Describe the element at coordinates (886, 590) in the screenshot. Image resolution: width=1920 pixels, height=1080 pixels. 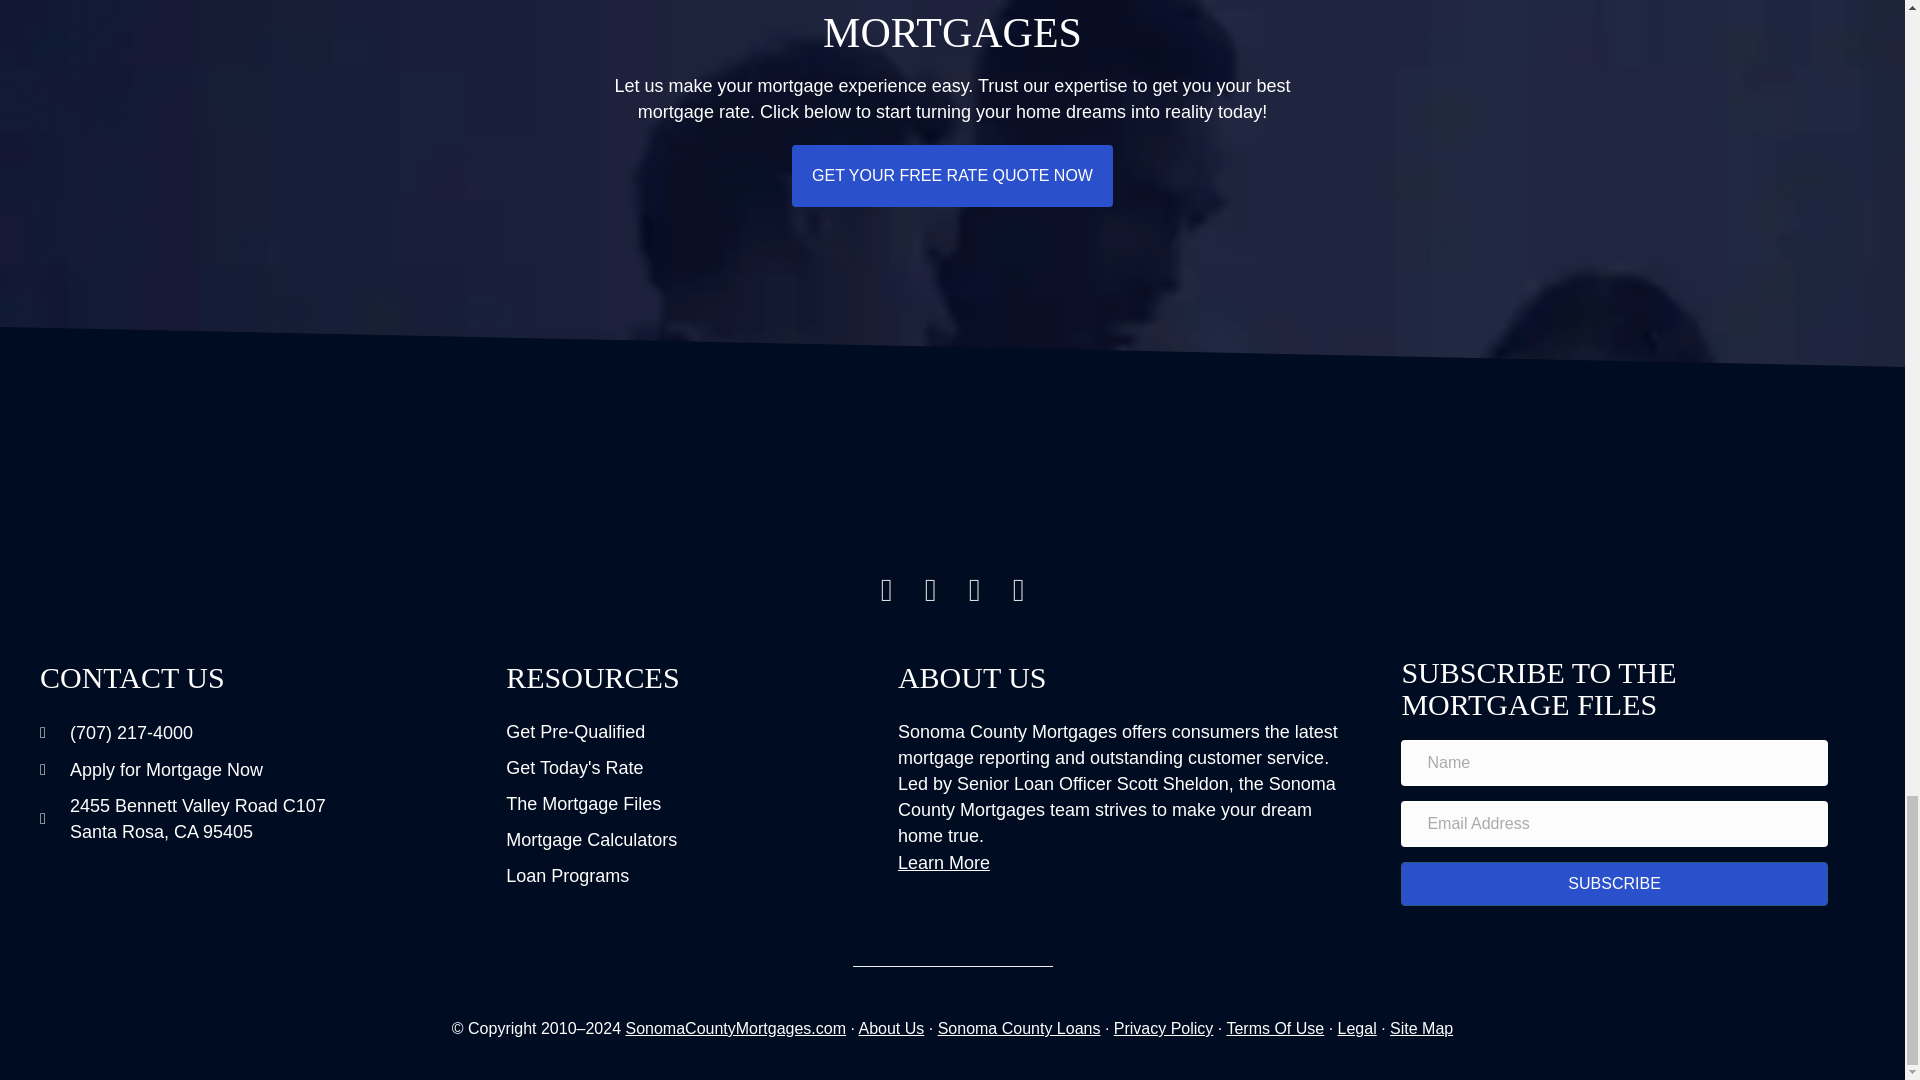
I see `Instagram` at that location.